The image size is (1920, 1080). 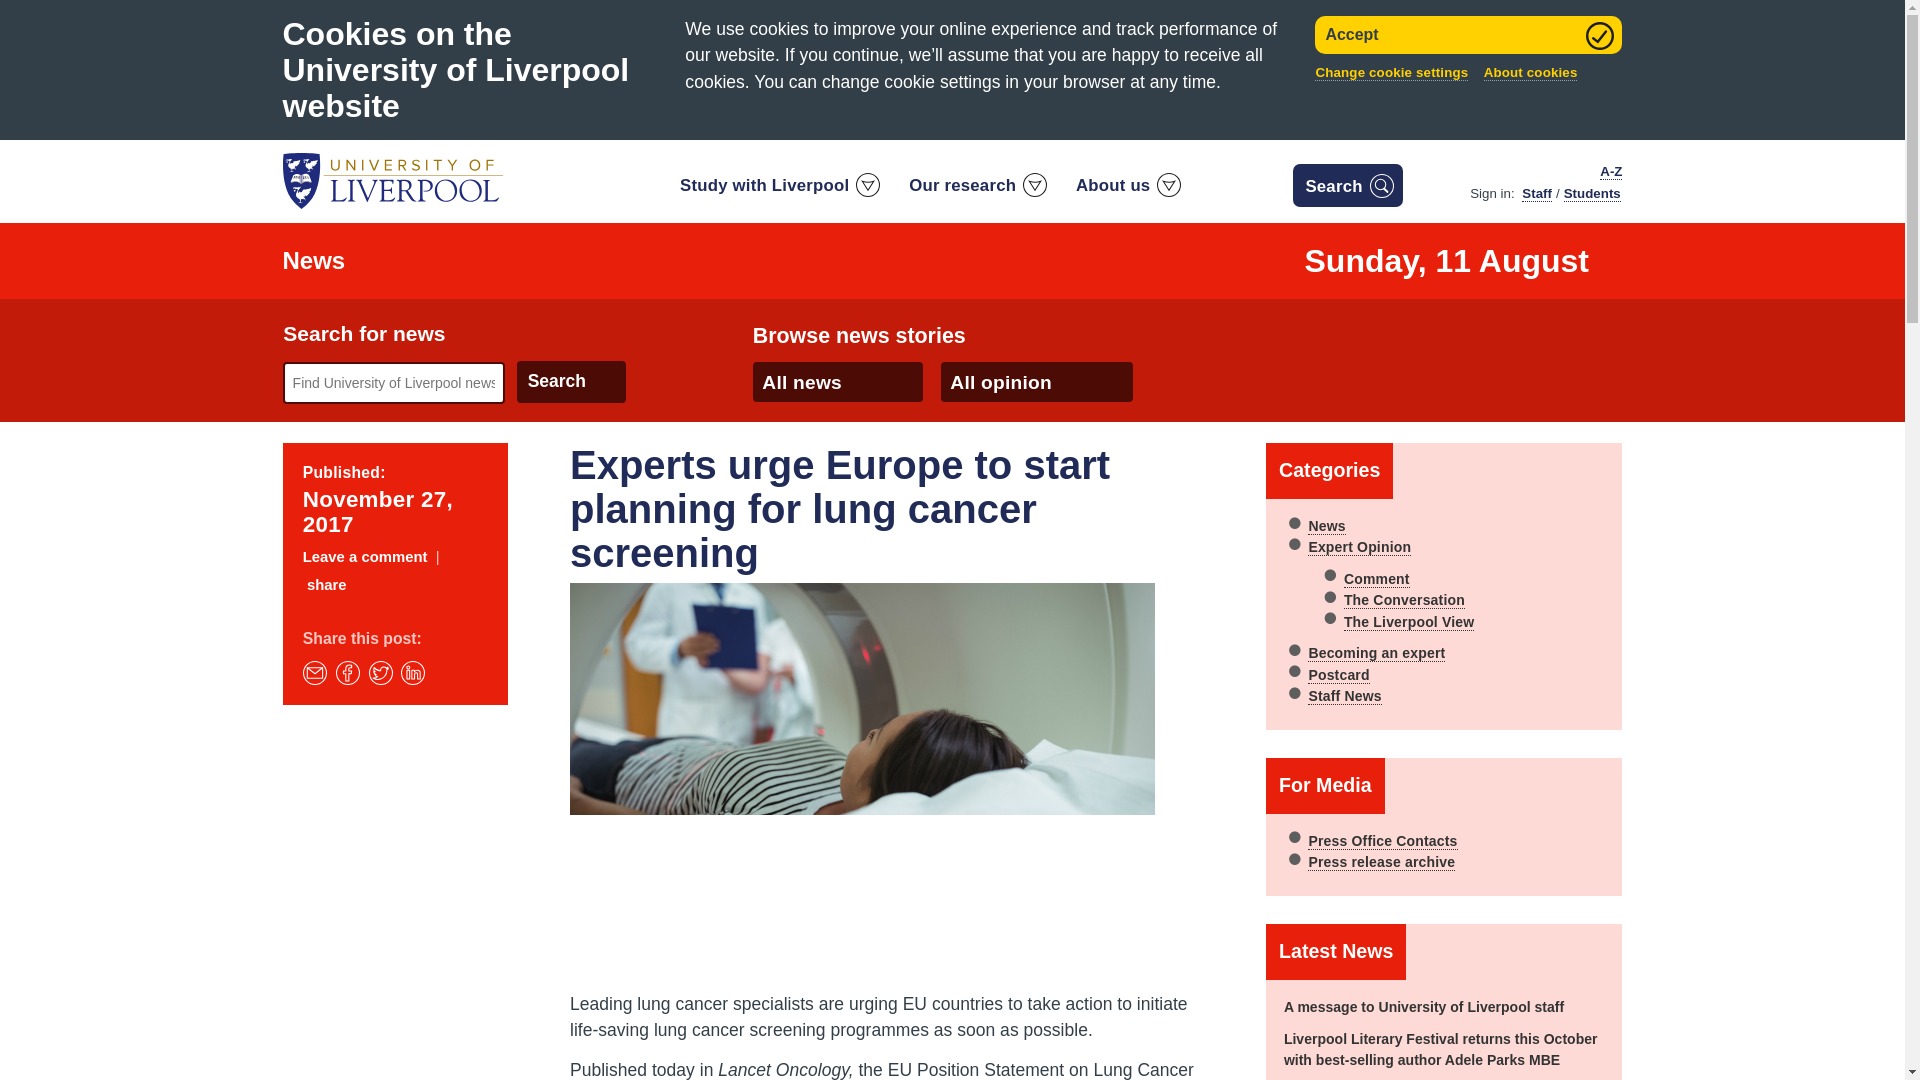 I want to click on A message to University of Liverpool staff, so click(x=1424, y=1007).